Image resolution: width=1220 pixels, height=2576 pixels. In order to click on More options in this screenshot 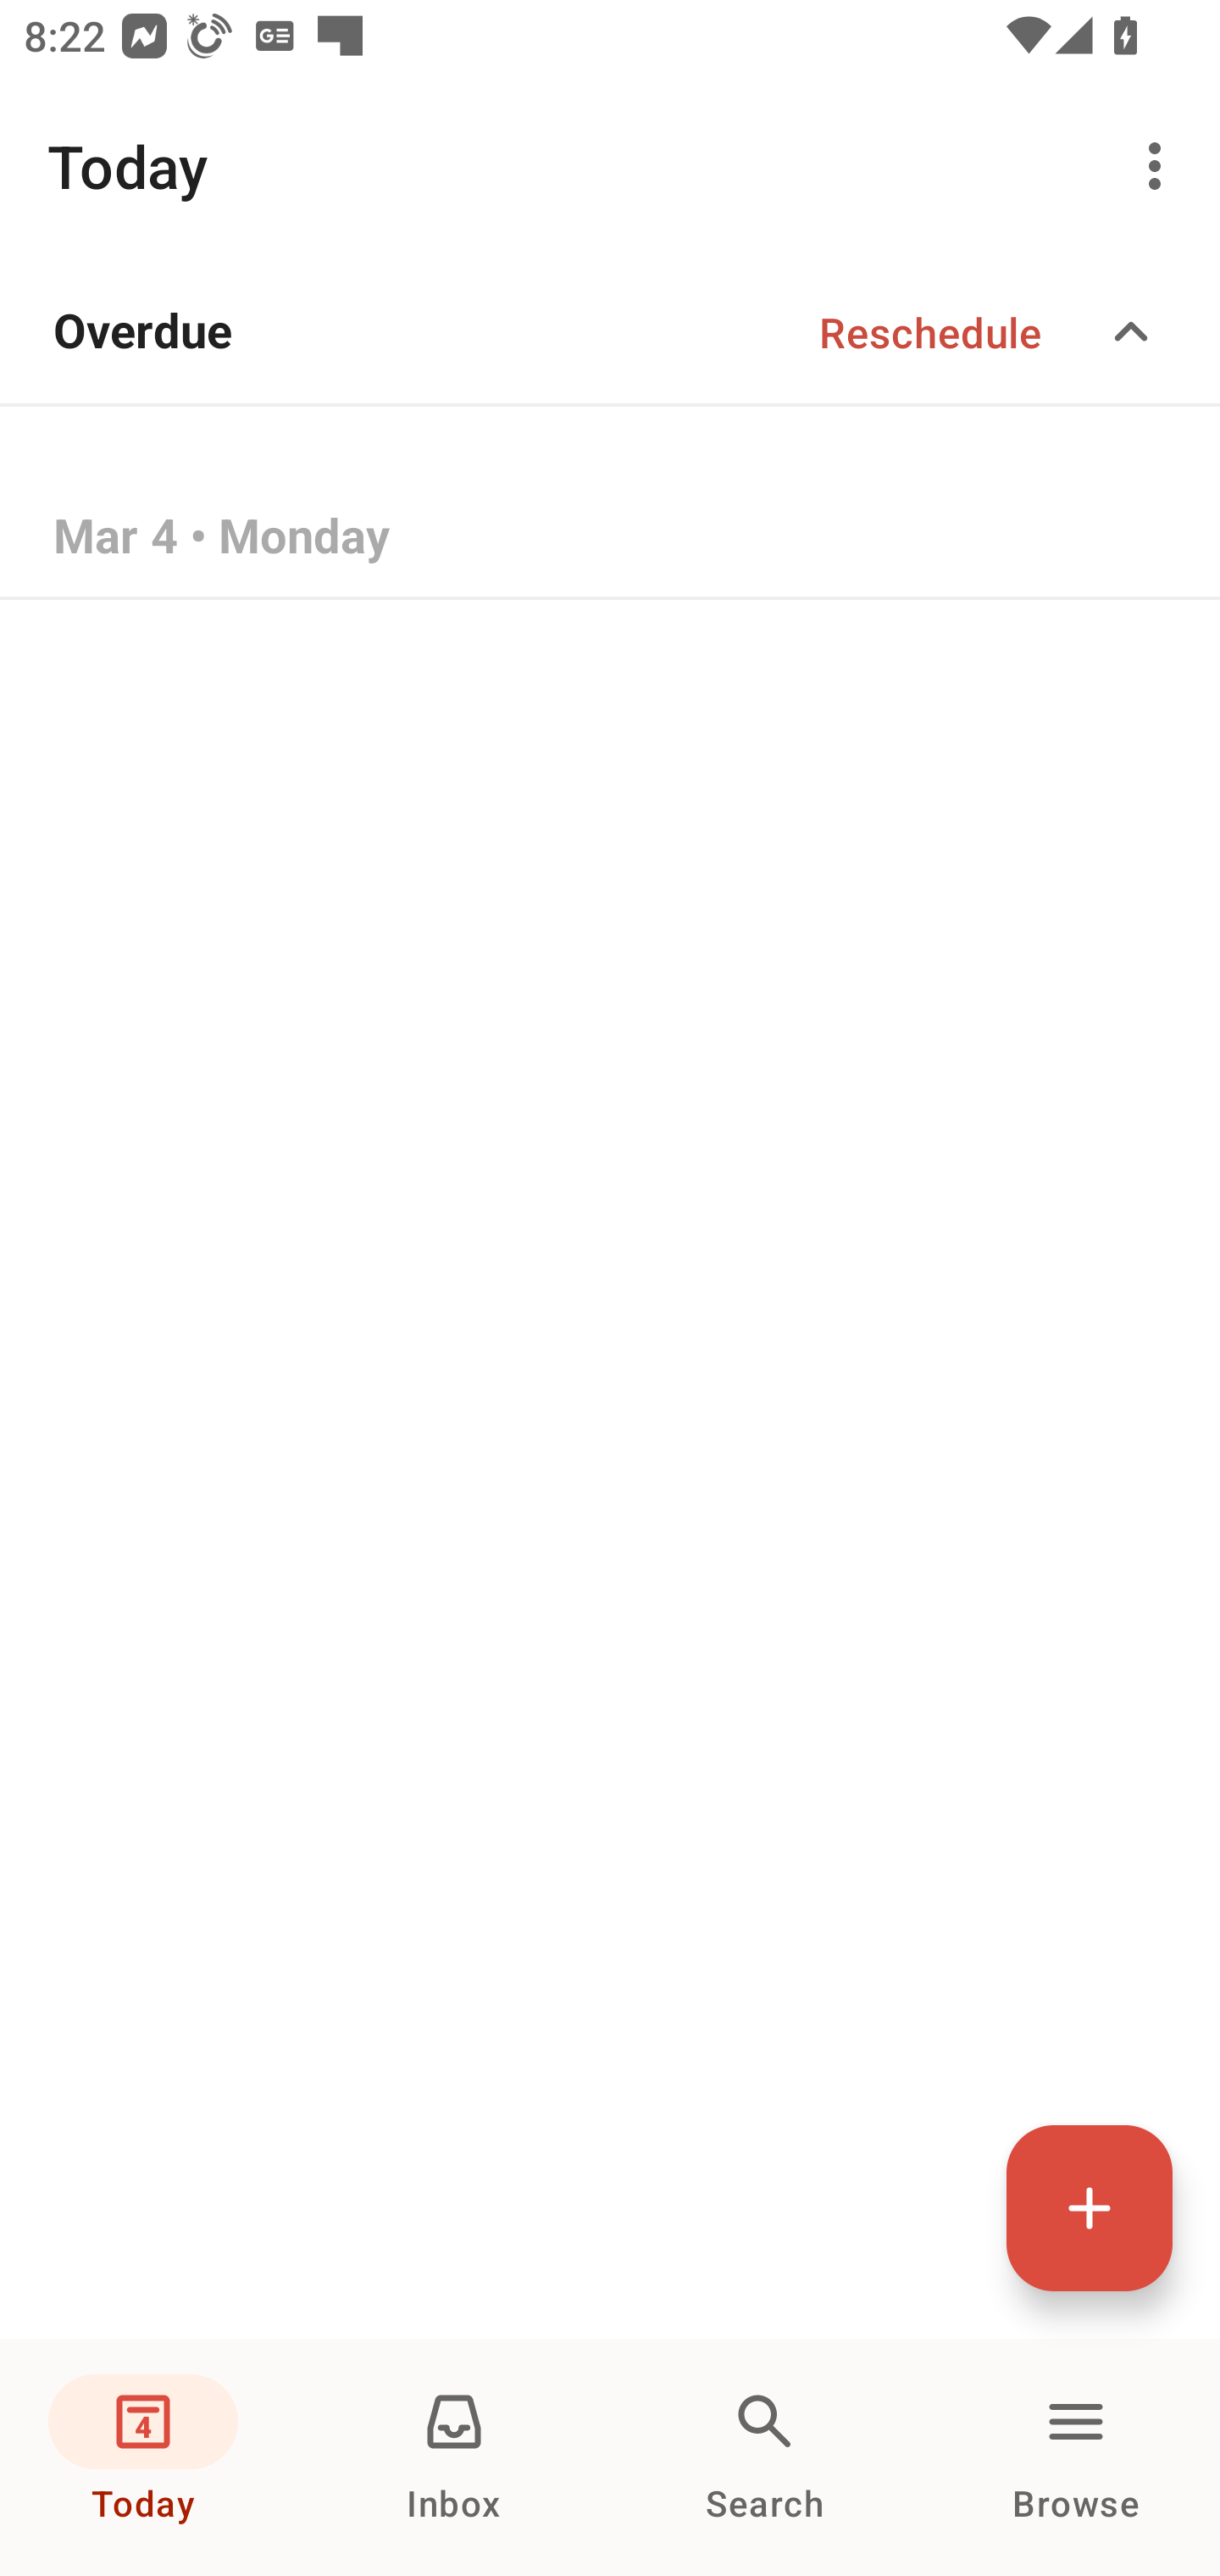, I will do `click(1161, 166)`.